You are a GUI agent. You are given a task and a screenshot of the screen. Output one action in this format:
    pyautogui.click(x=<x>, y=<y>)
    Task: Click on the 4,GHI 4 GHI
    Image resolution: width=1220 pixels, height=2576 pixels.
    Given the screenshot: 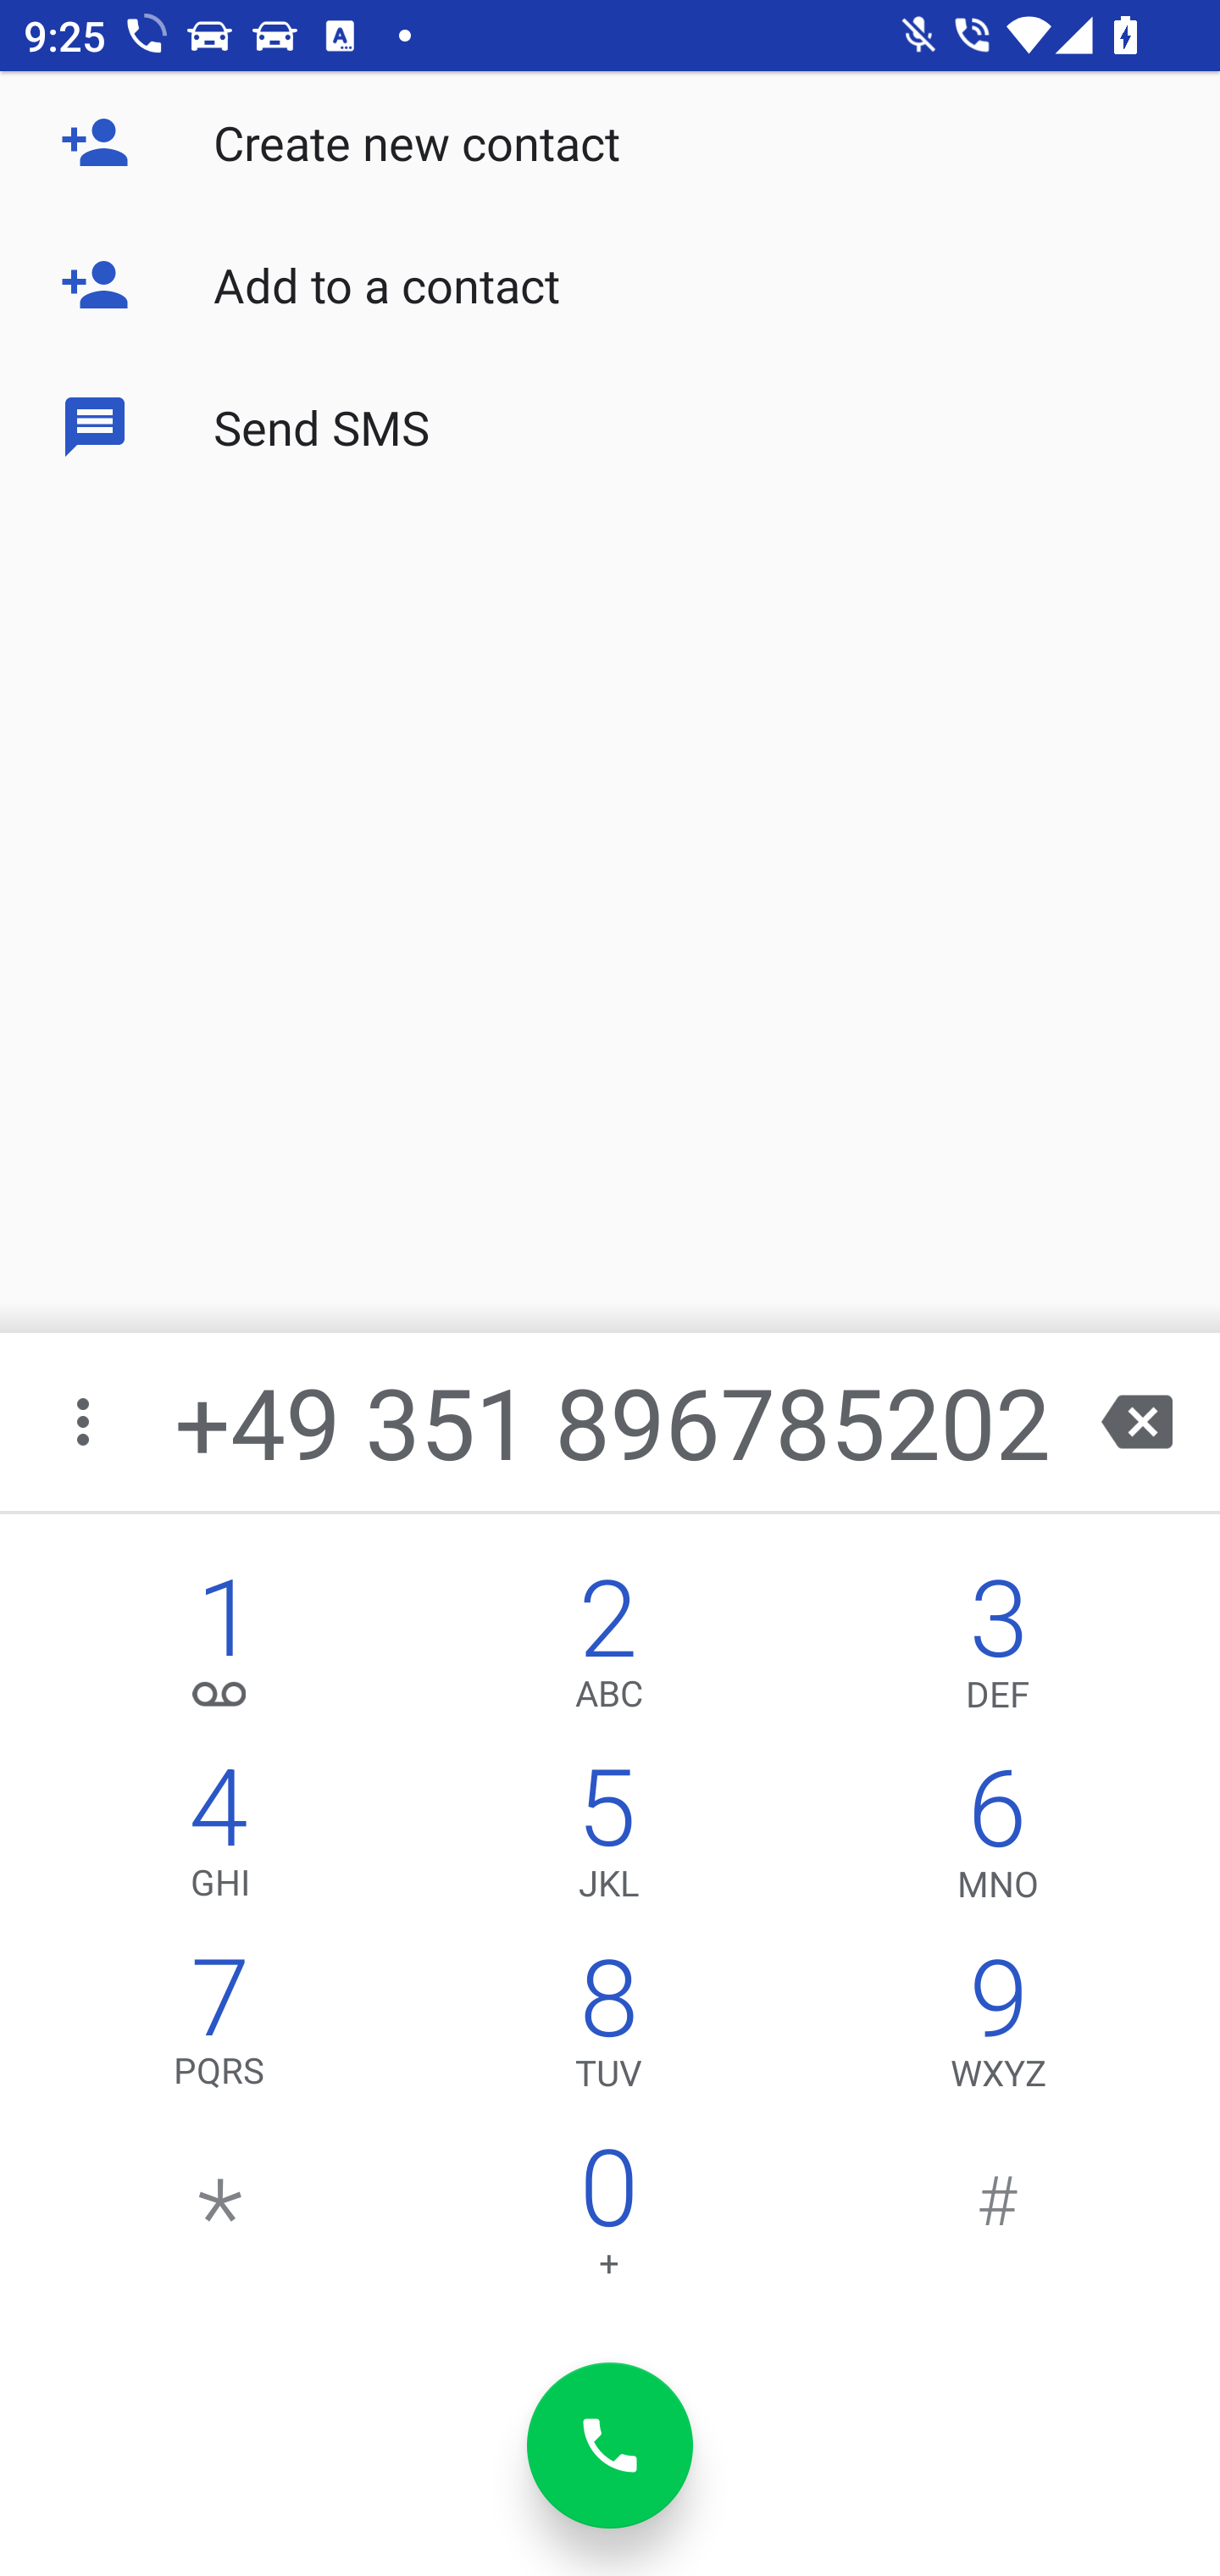 What is the action you would take?
    pyautogui.click(x=220, y=1840)
    